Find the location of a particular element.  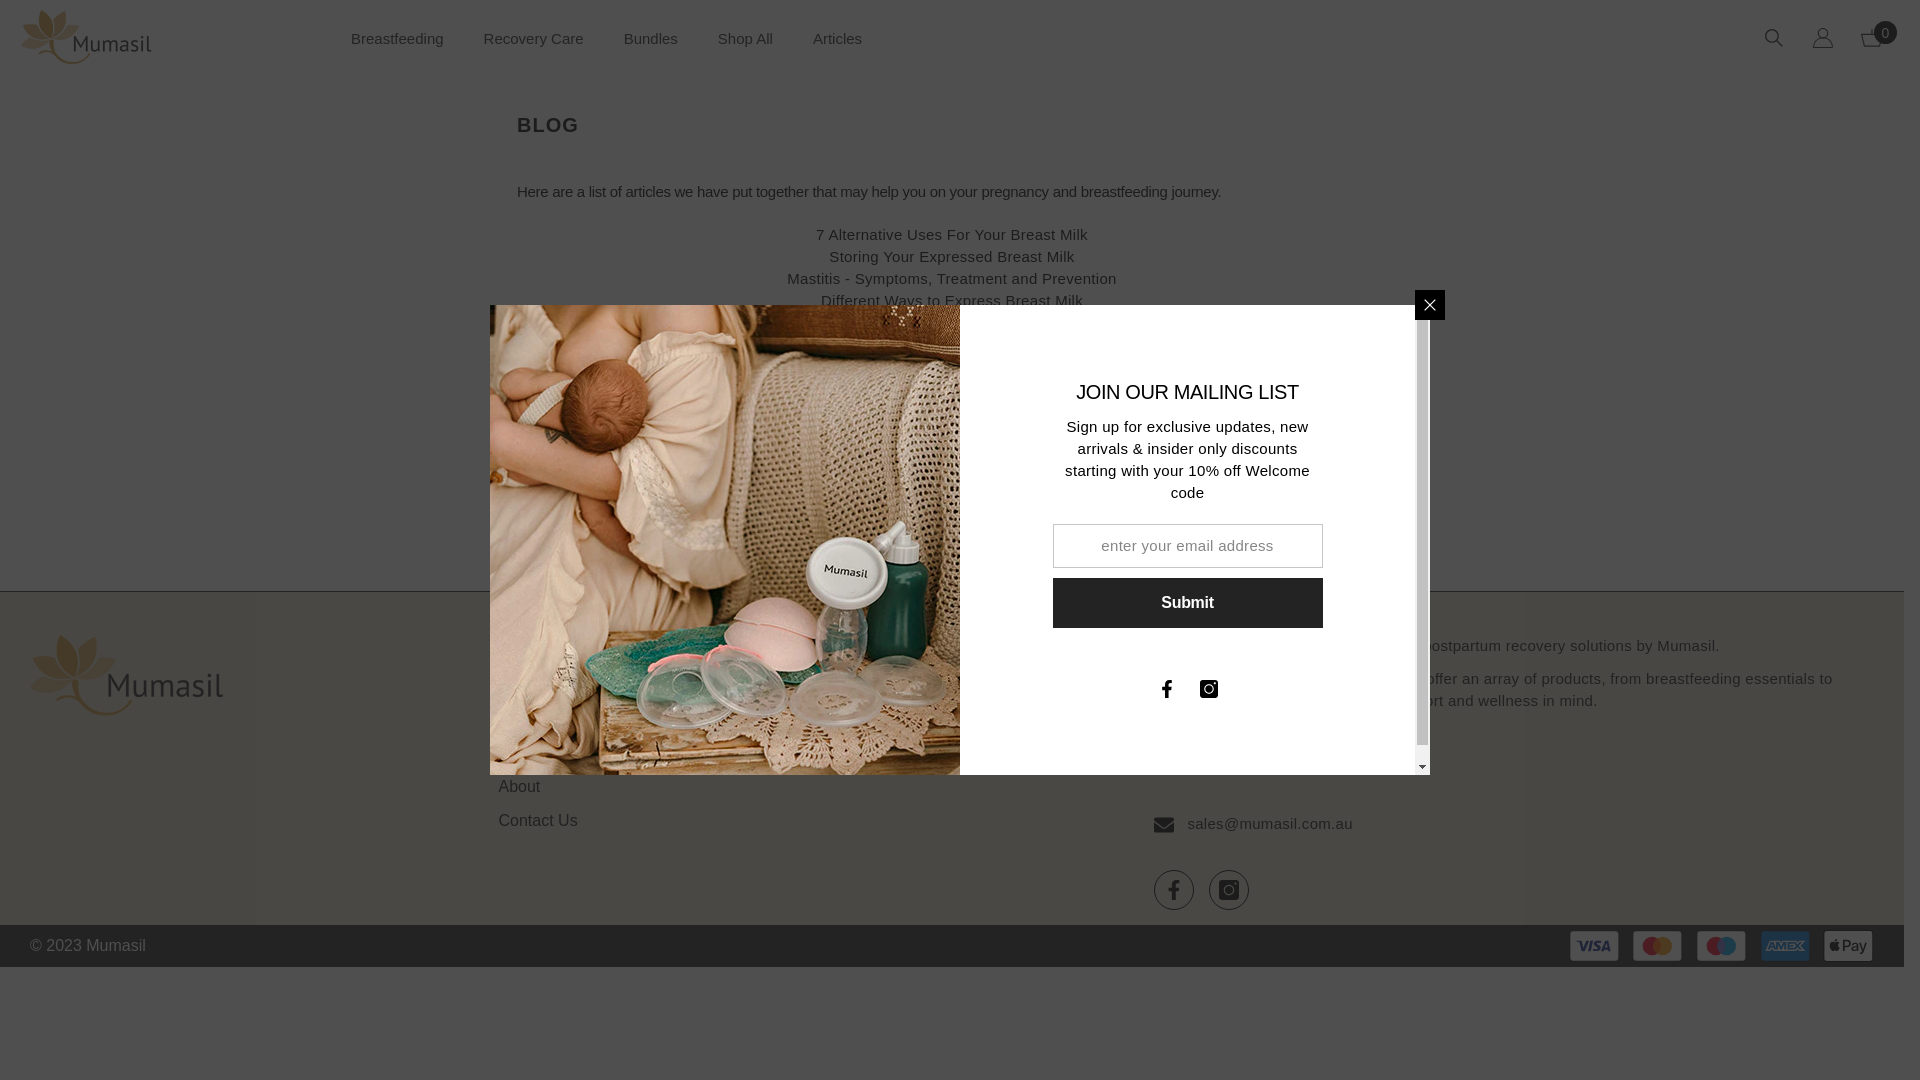

Instagram is located at coordinates (1229, 890).